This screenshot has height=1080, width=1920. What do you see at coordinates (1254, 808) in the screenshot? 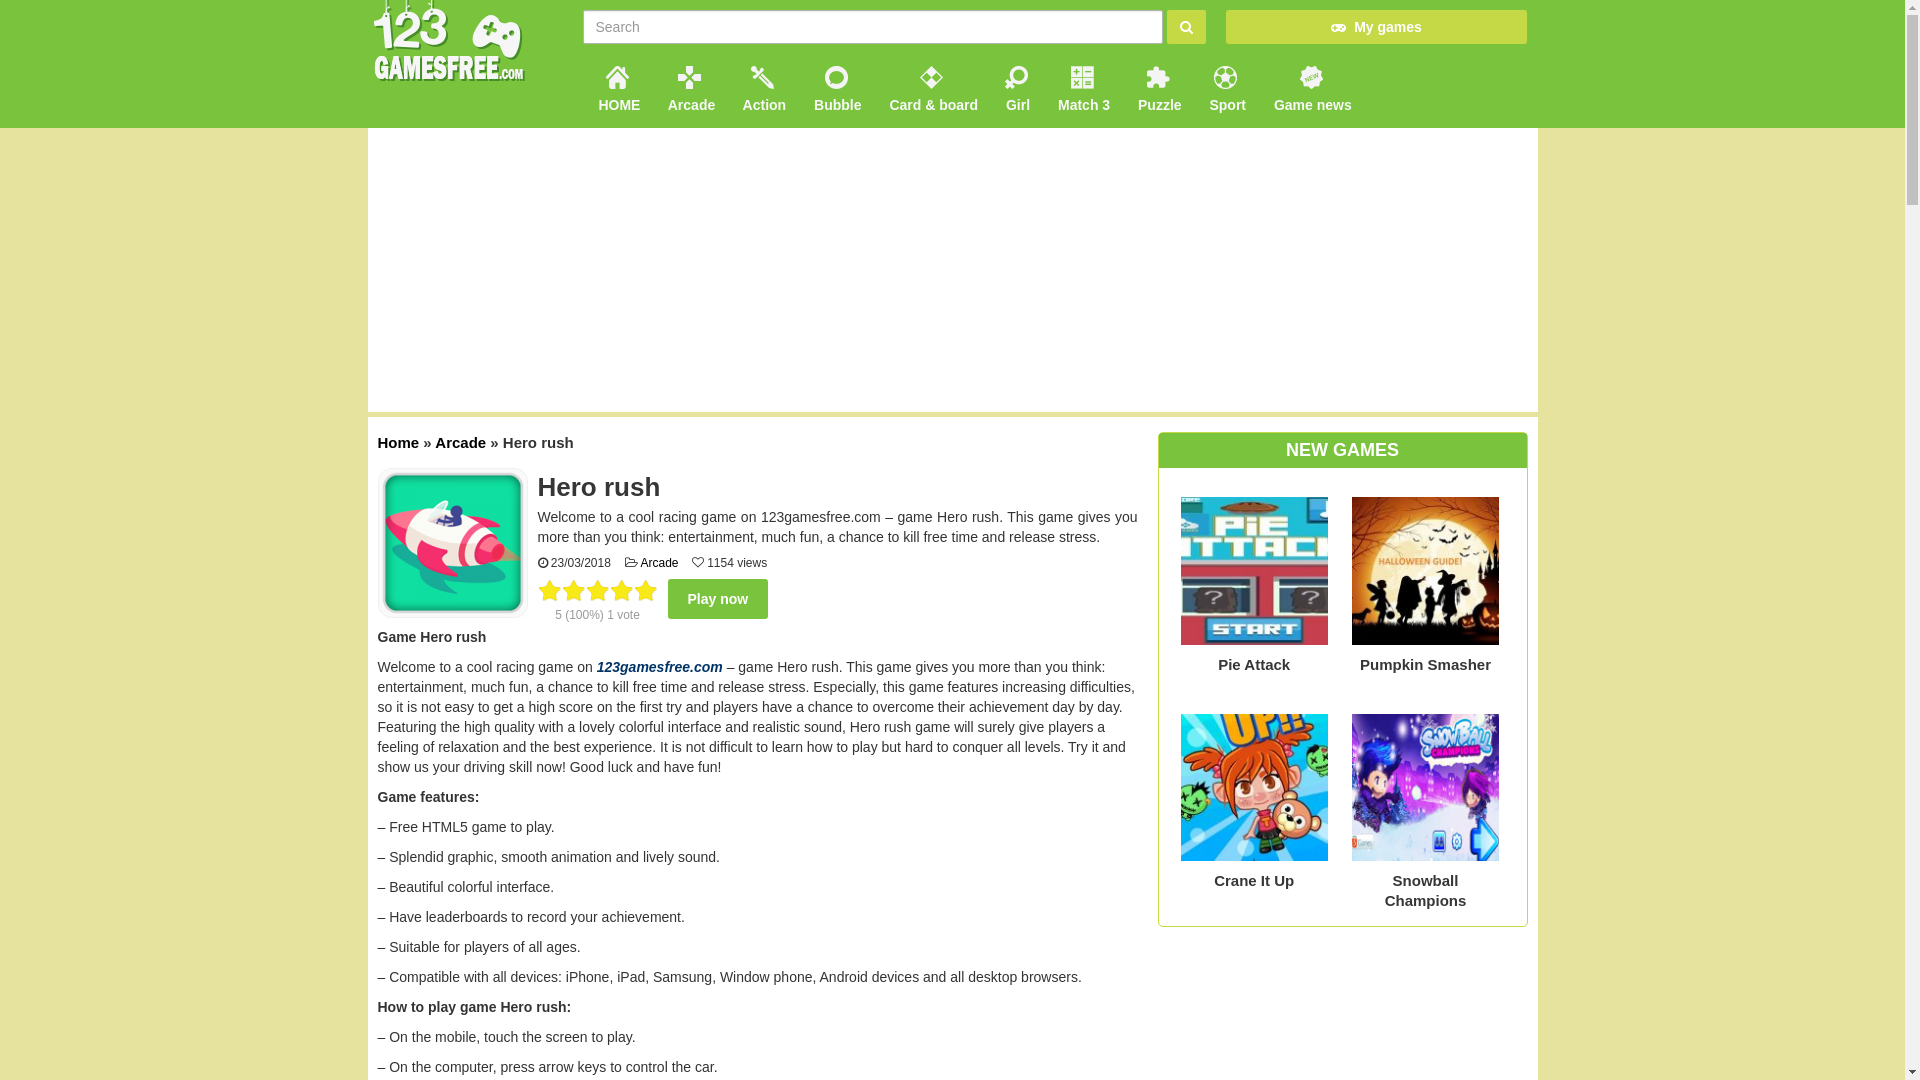
I see `Crane It Up` at bounding box center [1254, 808].